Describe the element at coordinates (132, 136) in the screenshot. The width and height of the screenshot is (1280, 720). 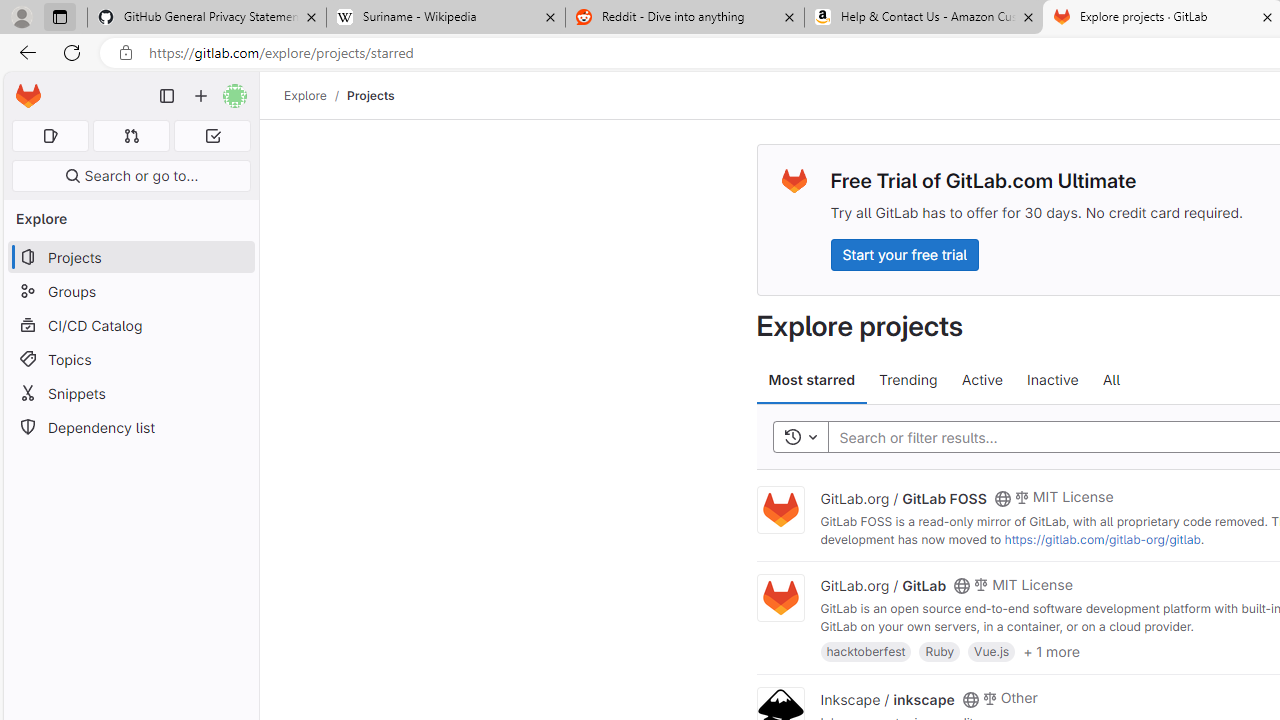
I see `Merge requests 0` at that location.